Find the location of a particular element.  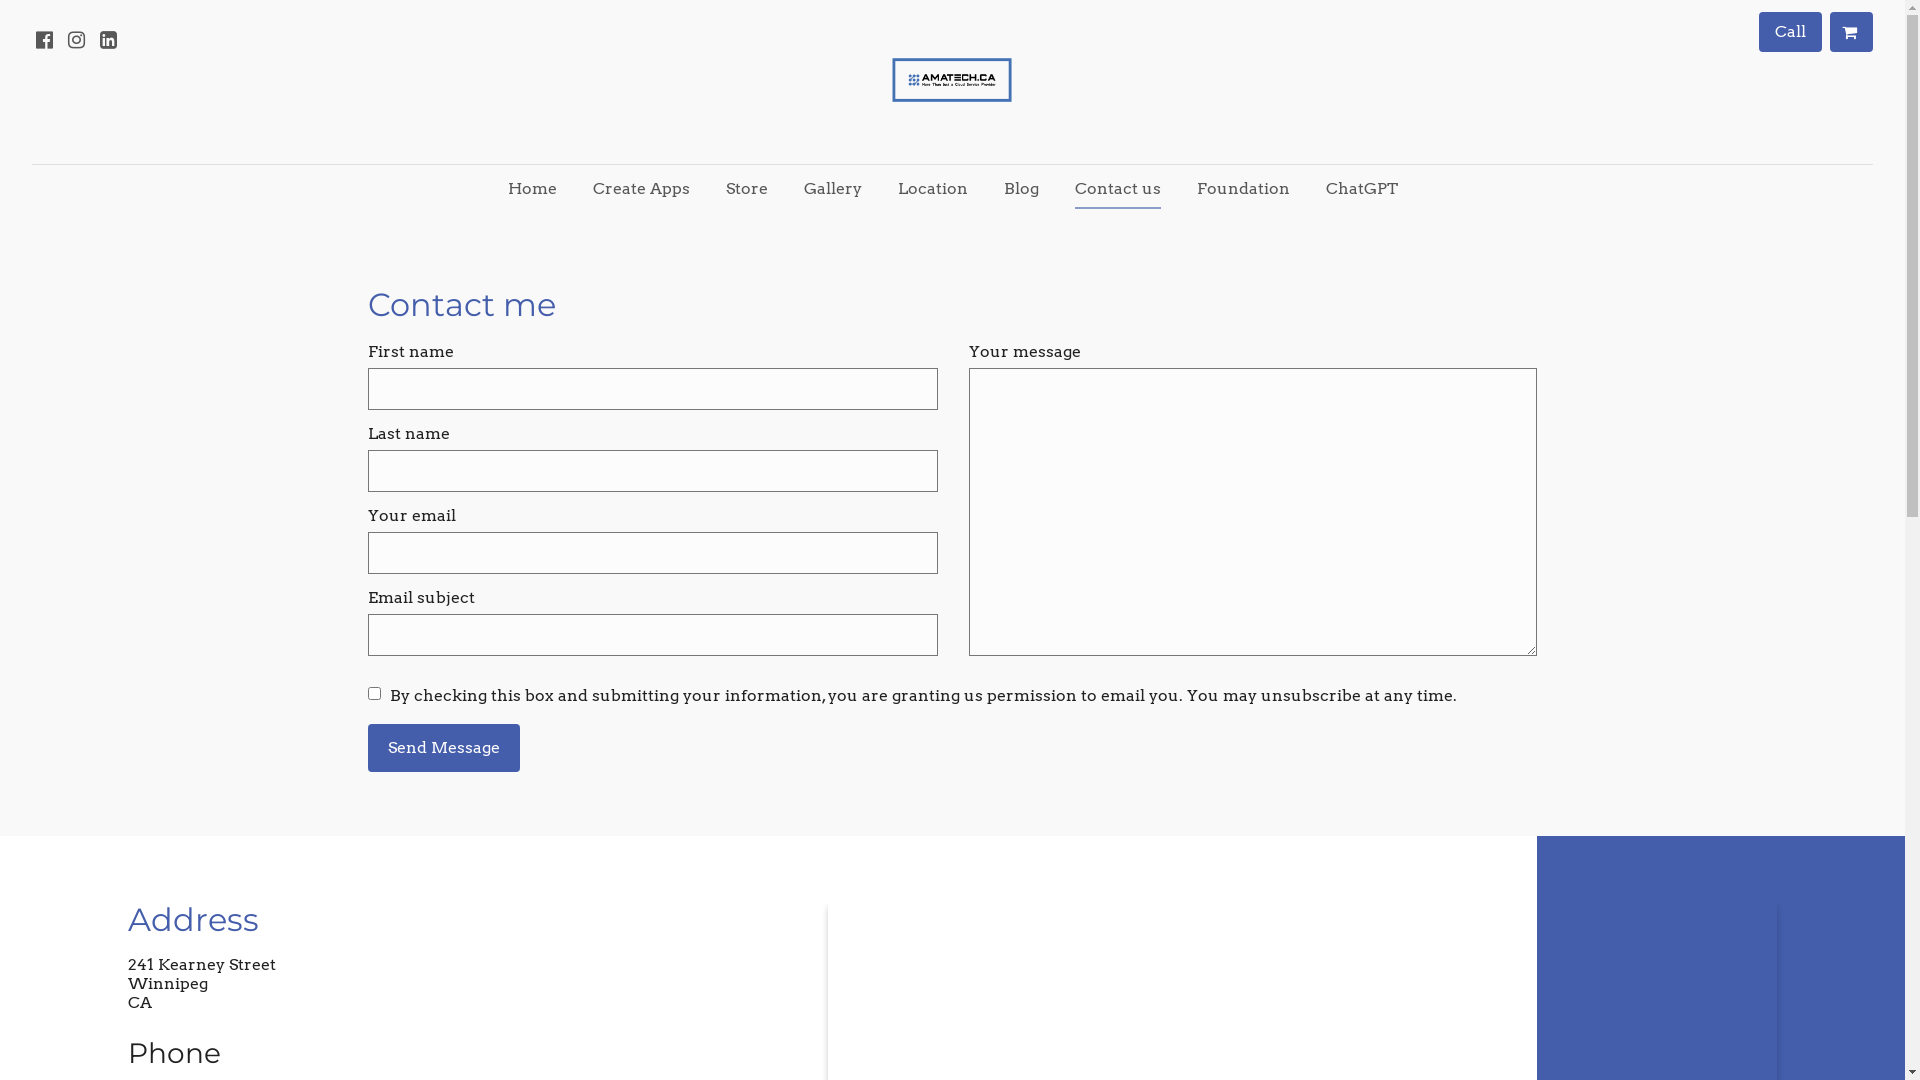

Contact us is located at coordinates (1117, 189).